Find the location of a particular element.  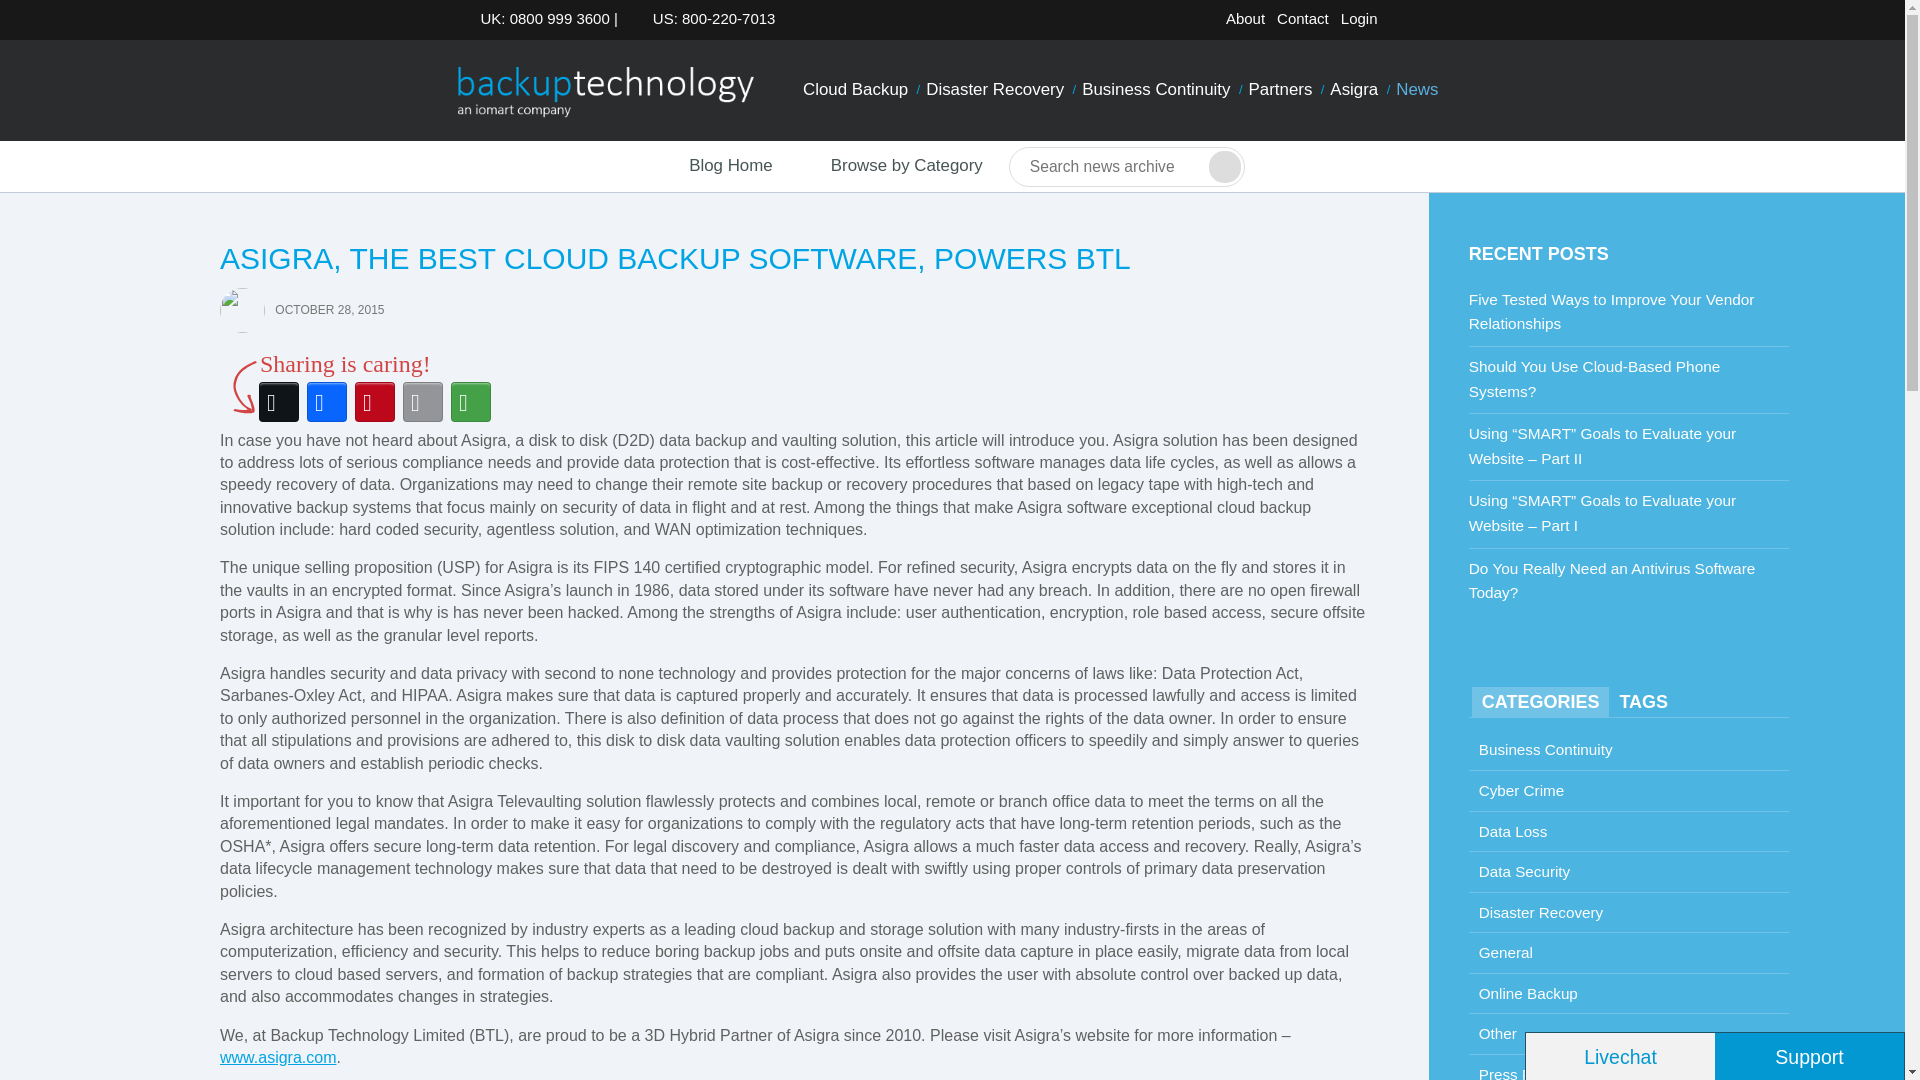

Login is located at coordinates (1359, 19).